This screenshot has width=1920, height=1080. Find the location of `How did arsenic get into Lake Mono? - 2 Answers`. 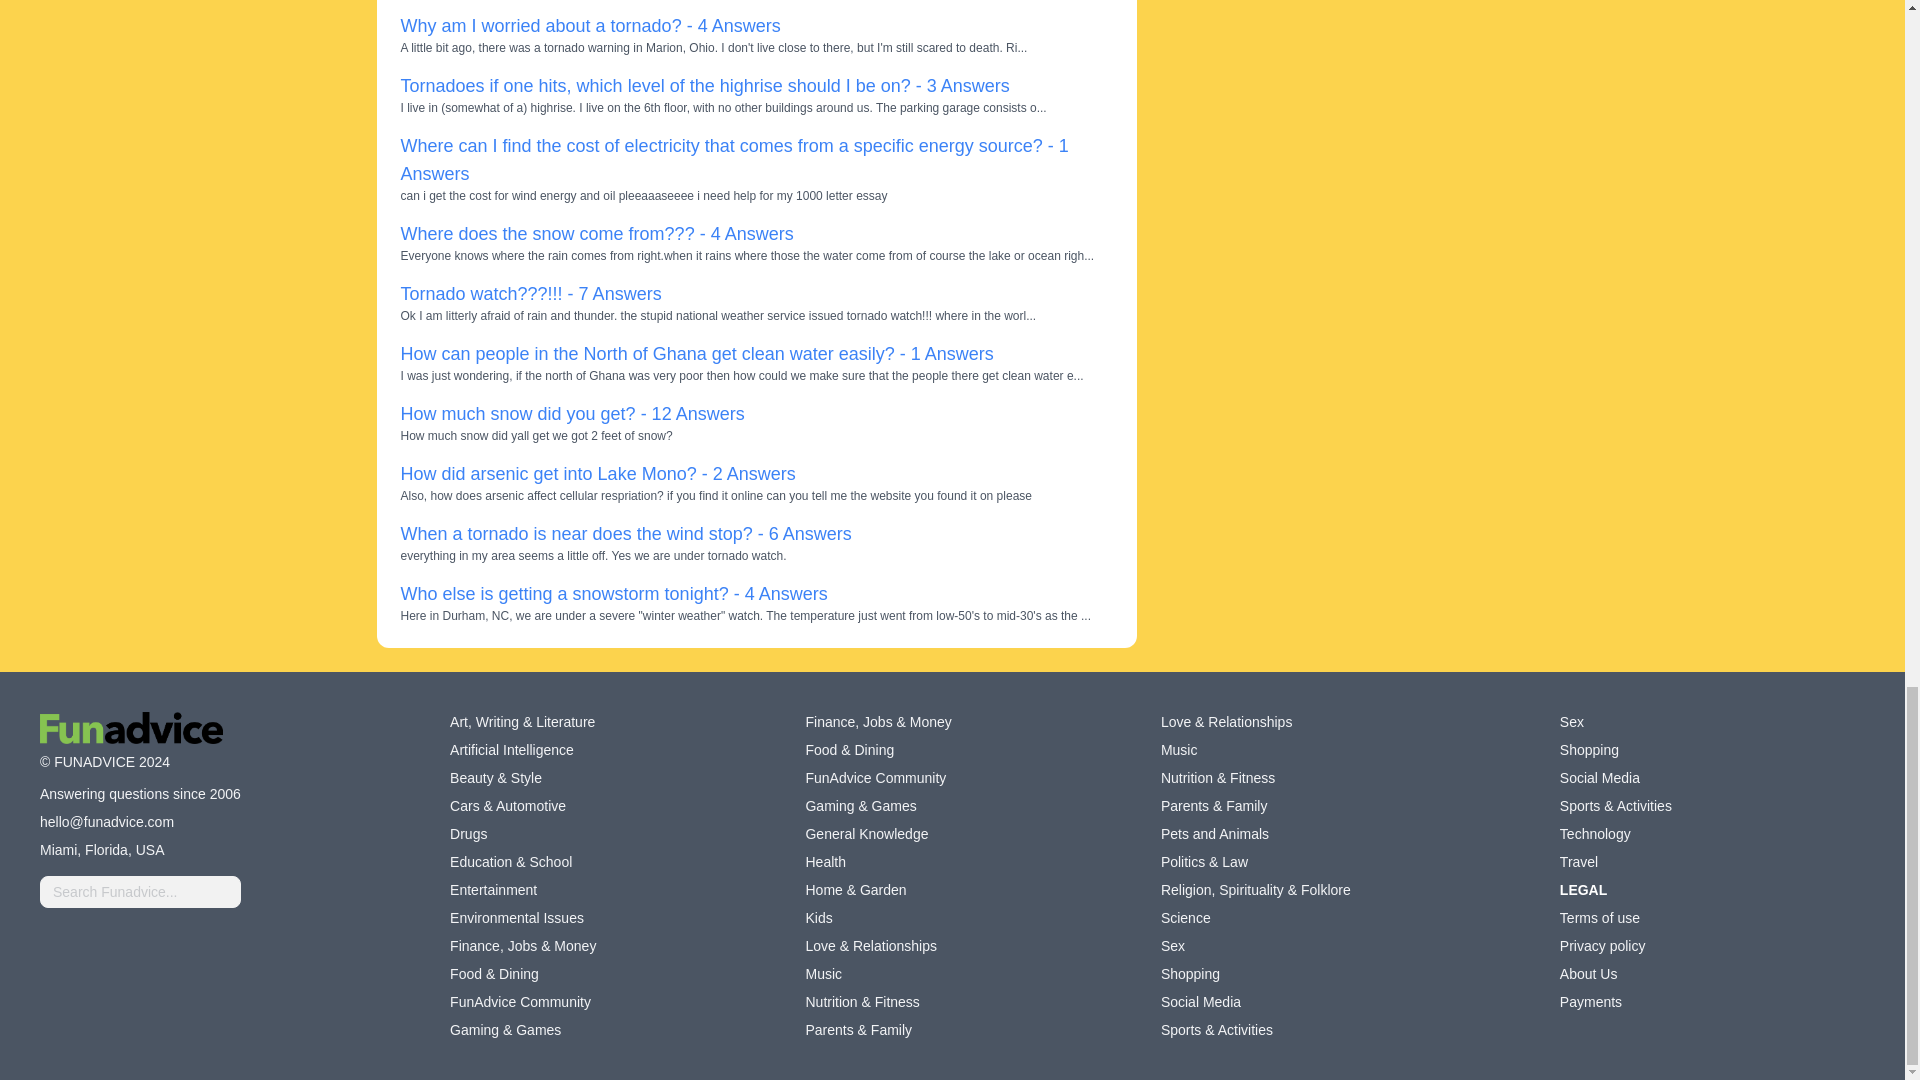

How did arsenic get into Lake Mono? - 2 Answers is located at coordinates (596, 474).